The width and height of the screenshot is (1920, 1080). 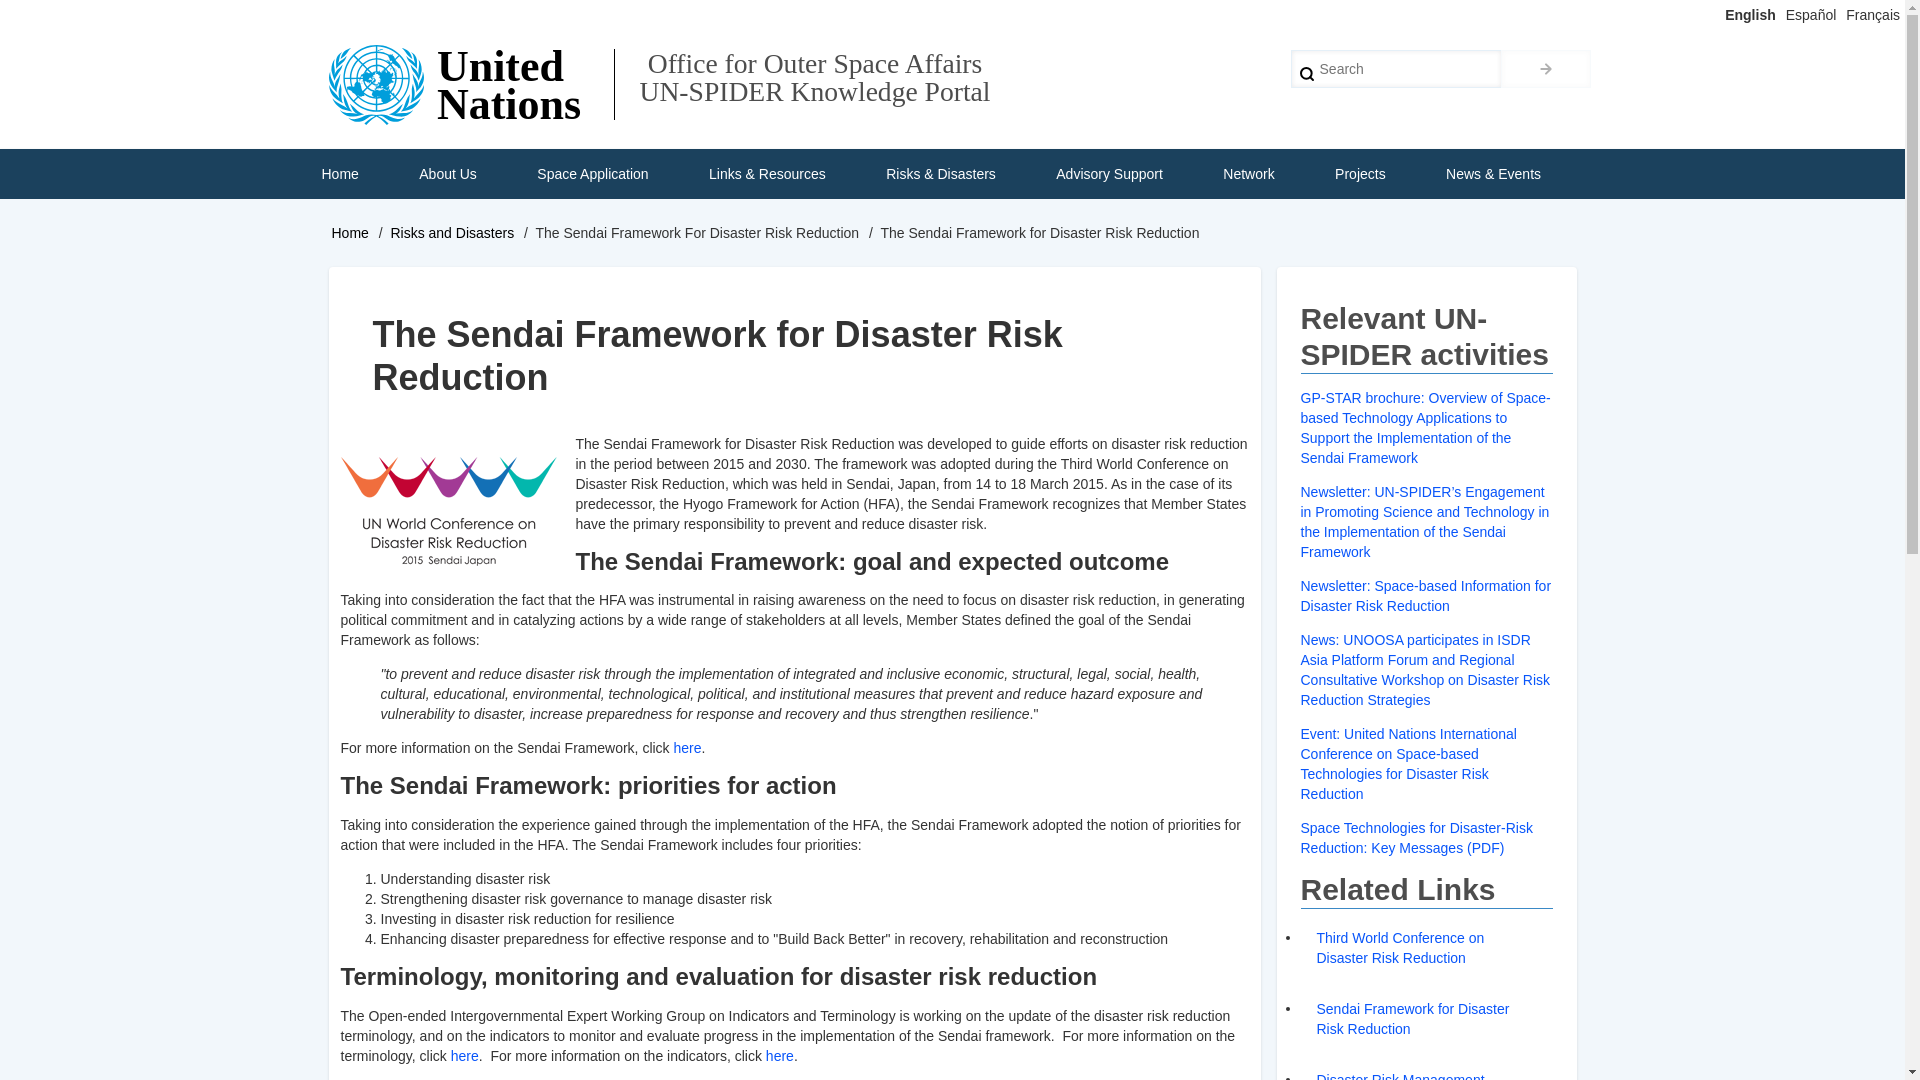 I want to click on ., so click(x=1546, y=68).